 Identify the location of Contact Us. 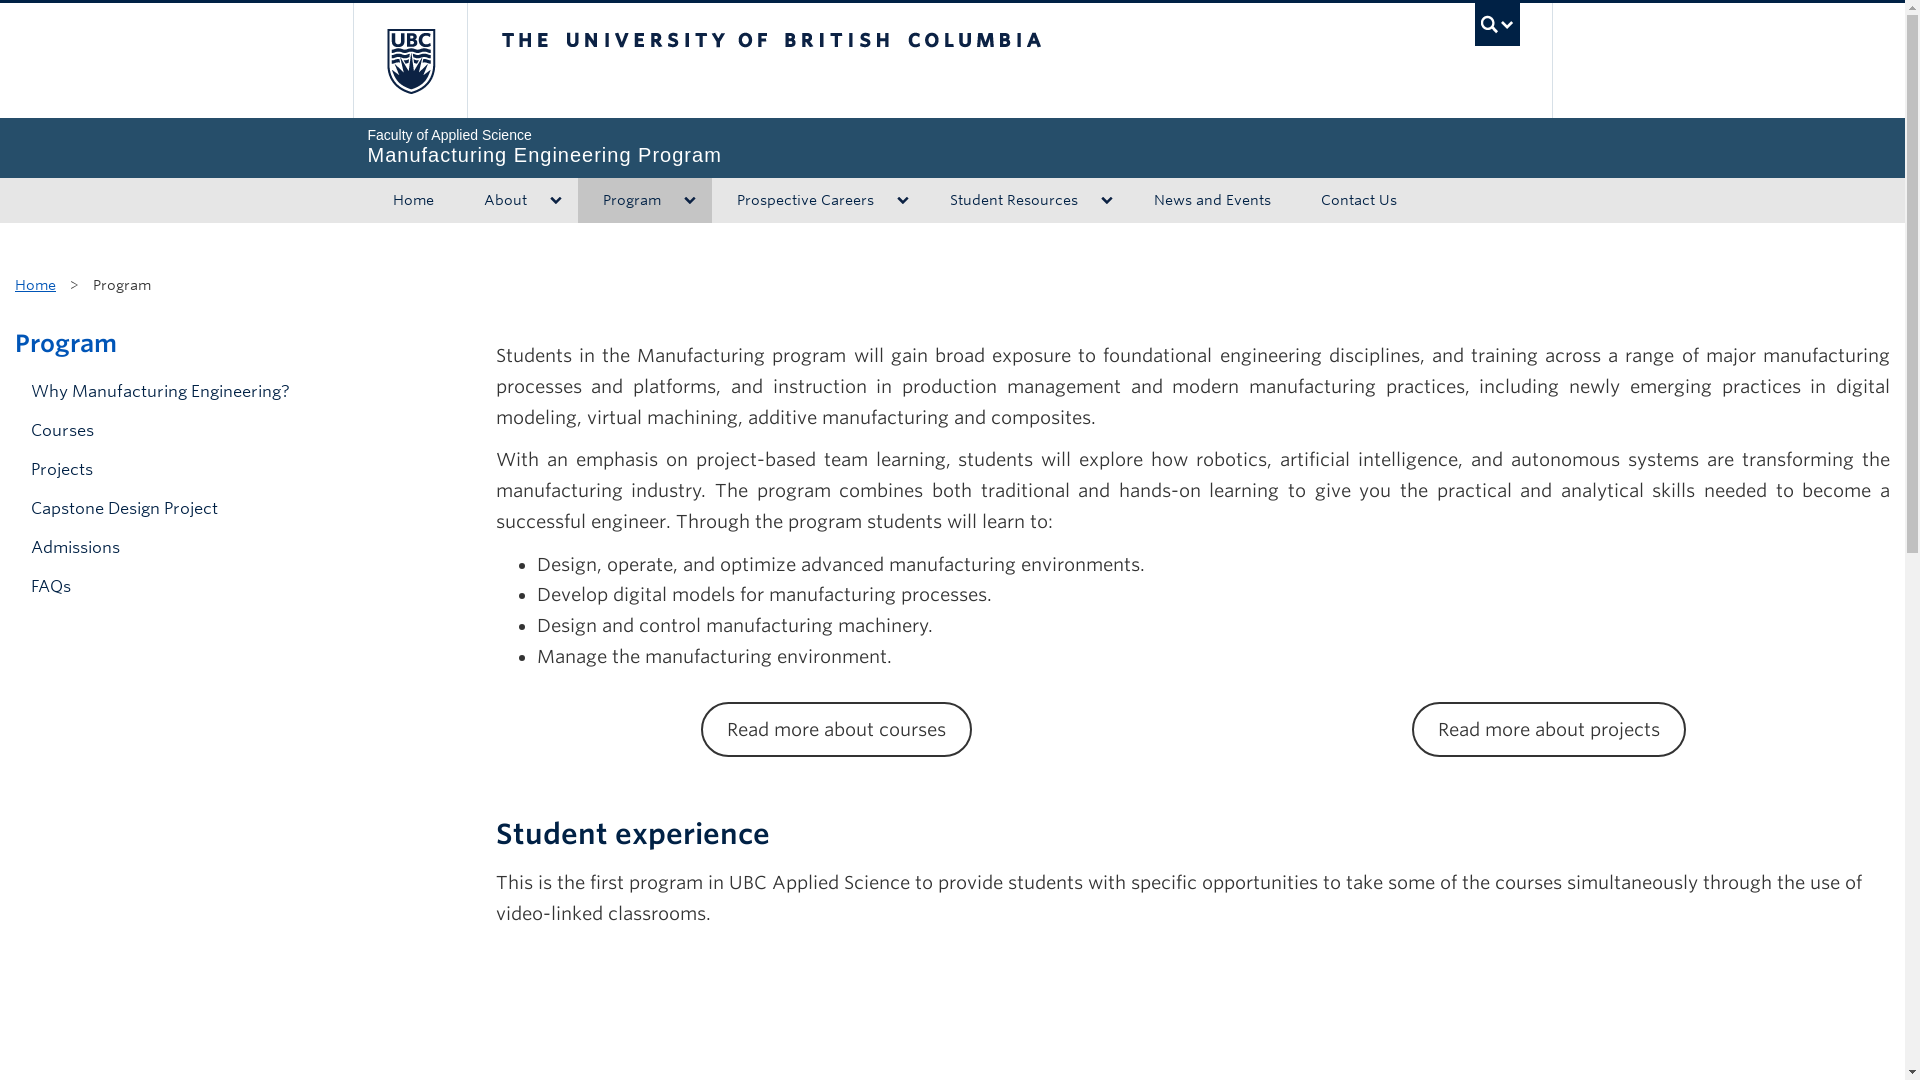
(231, 548).